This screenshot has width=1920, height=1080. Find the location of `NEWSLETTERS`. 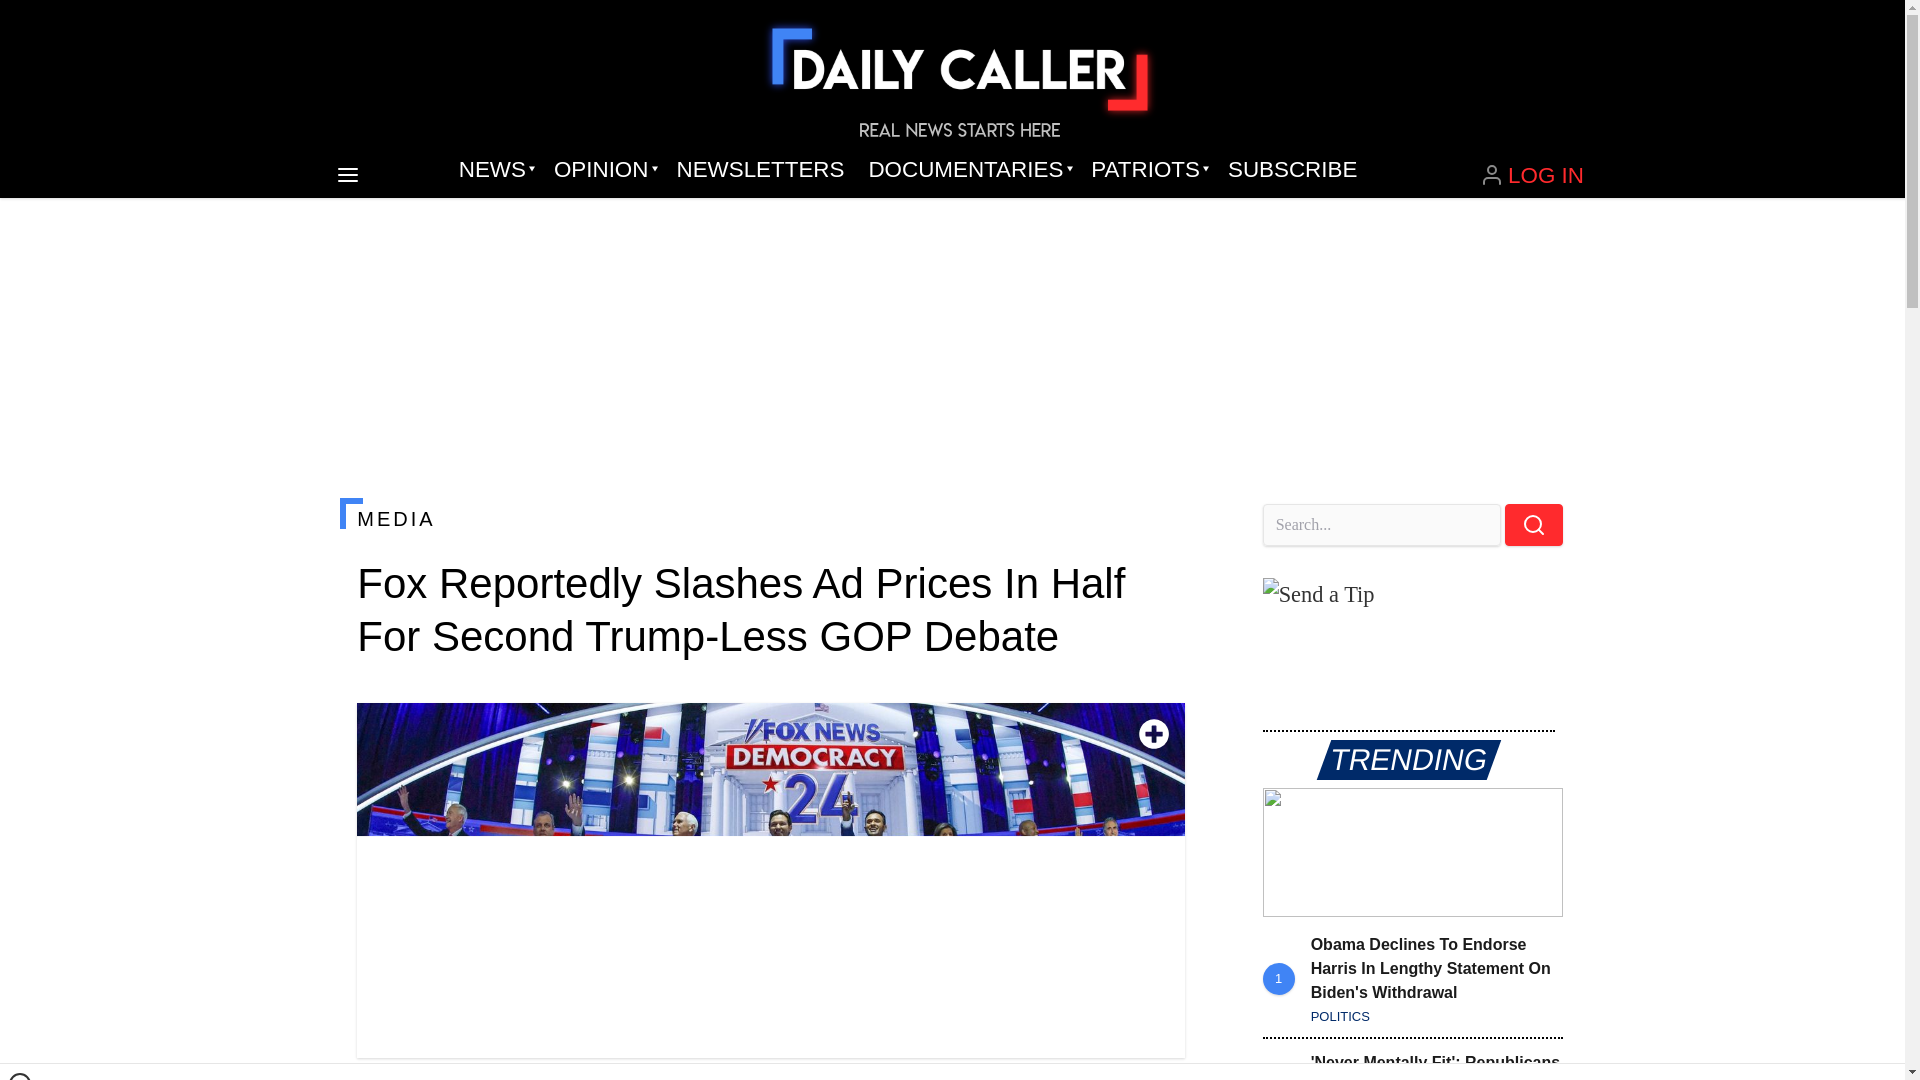

NEWSLETTERS is located at coordinates (760, 170).